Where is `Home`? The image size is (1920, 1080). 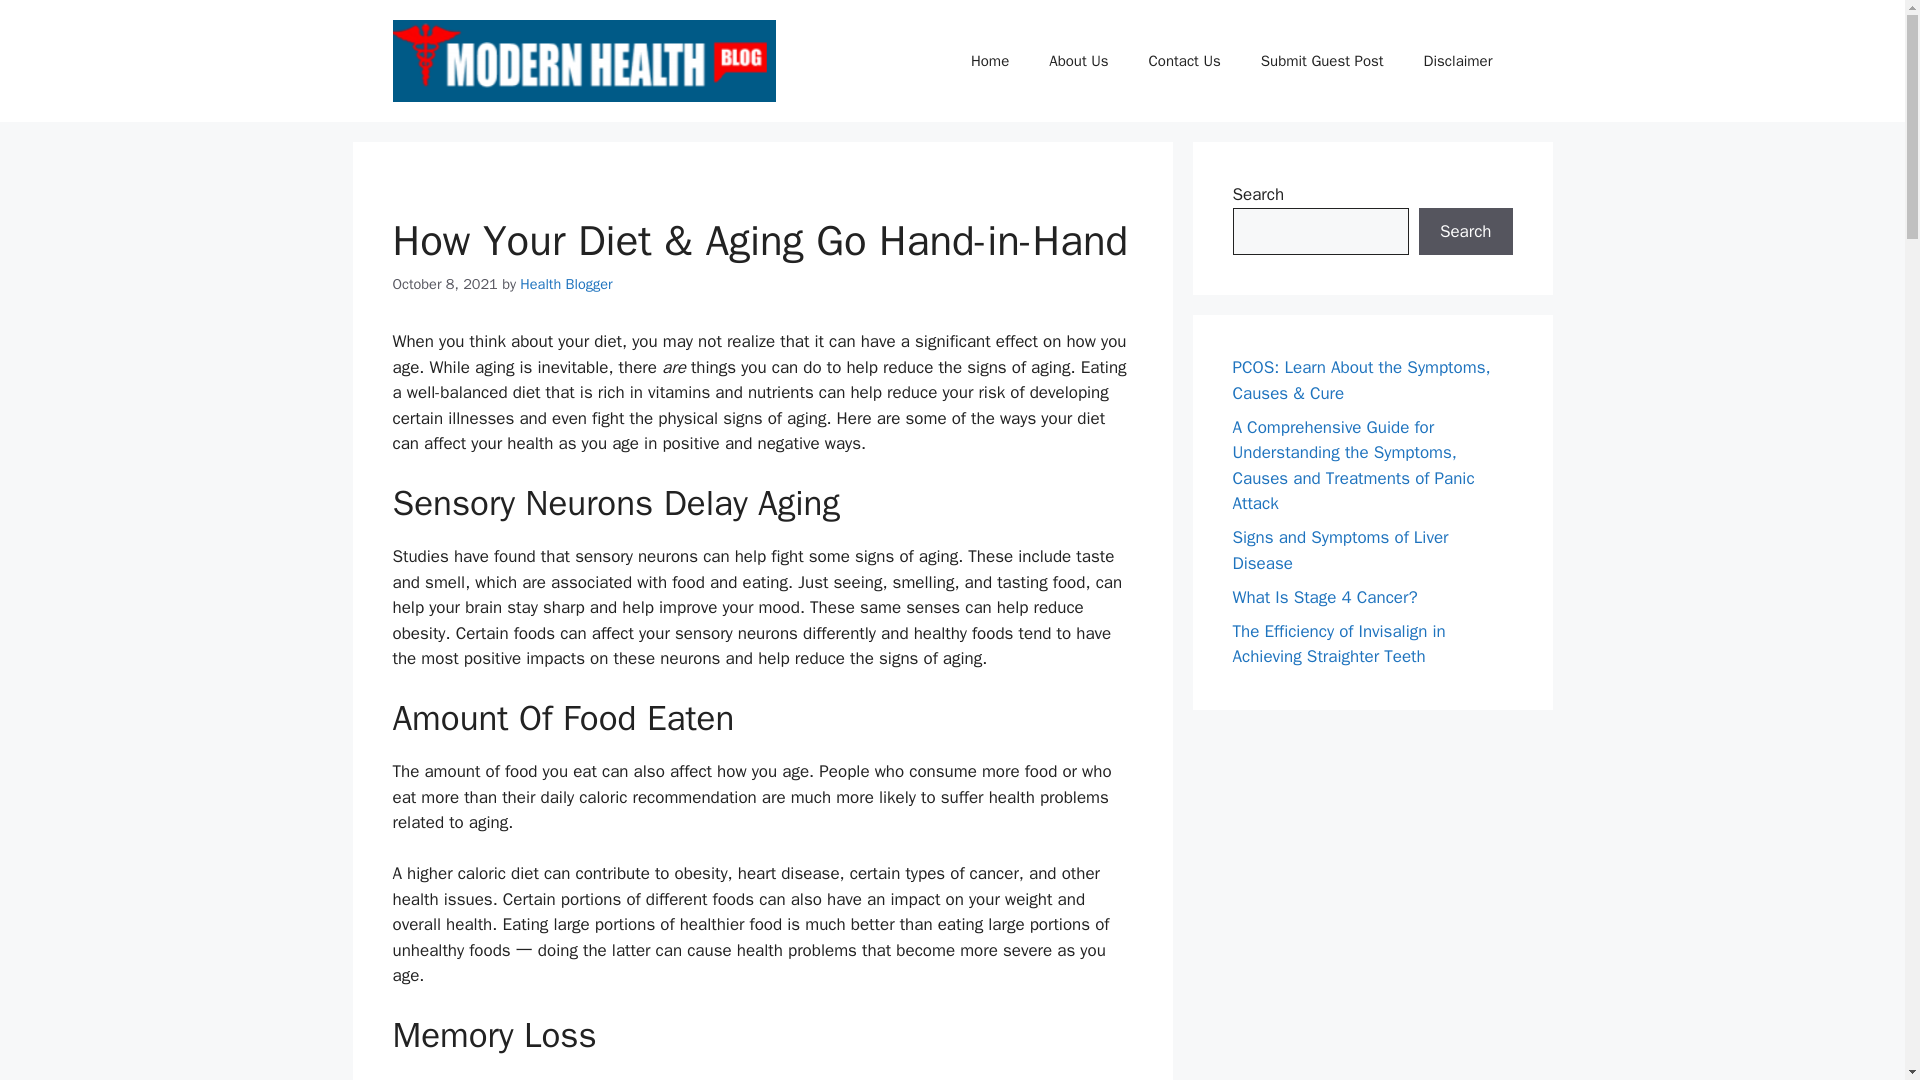 Home is located at coordinates (990, 60).